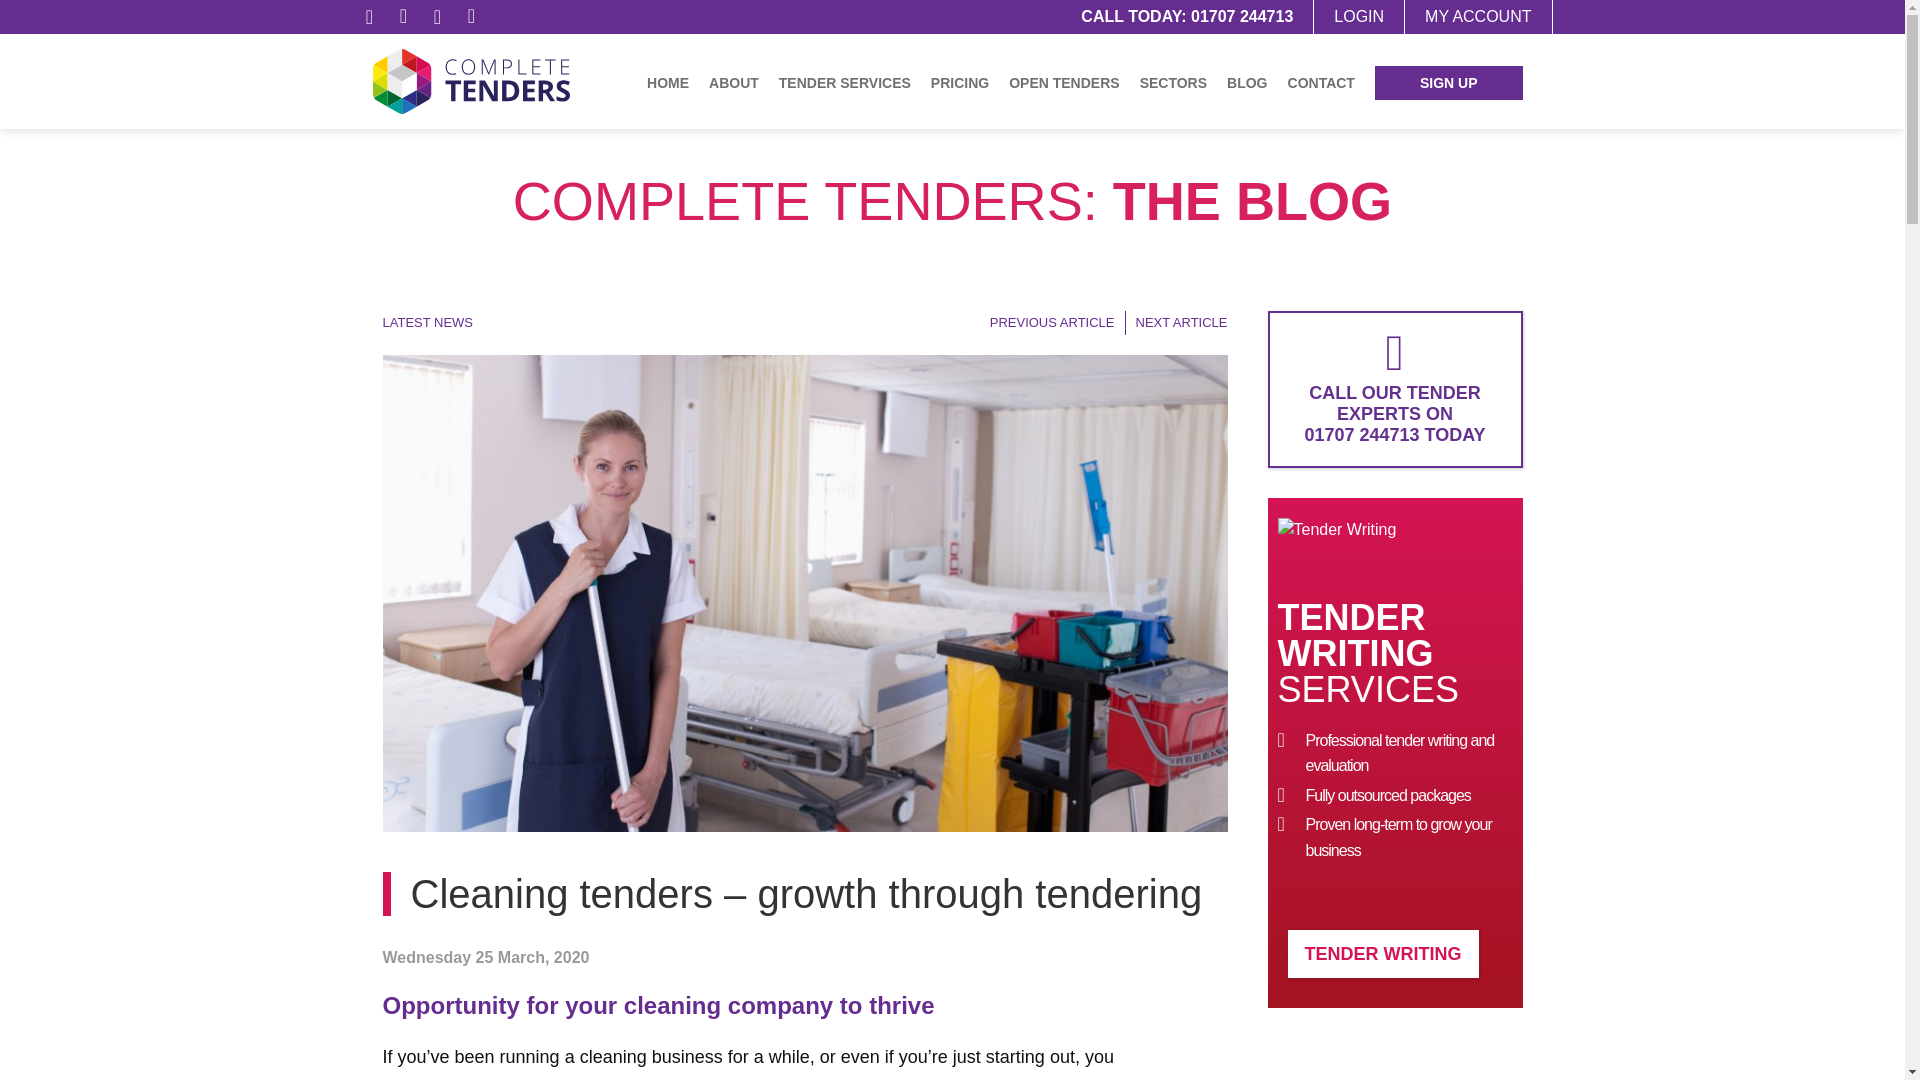 The width and height of the screenshot is (1920, 1080). What do you see at coordinates (1174, 82) in the screenshot?
I see `SECTORS` at bounding box center [1174, 82].